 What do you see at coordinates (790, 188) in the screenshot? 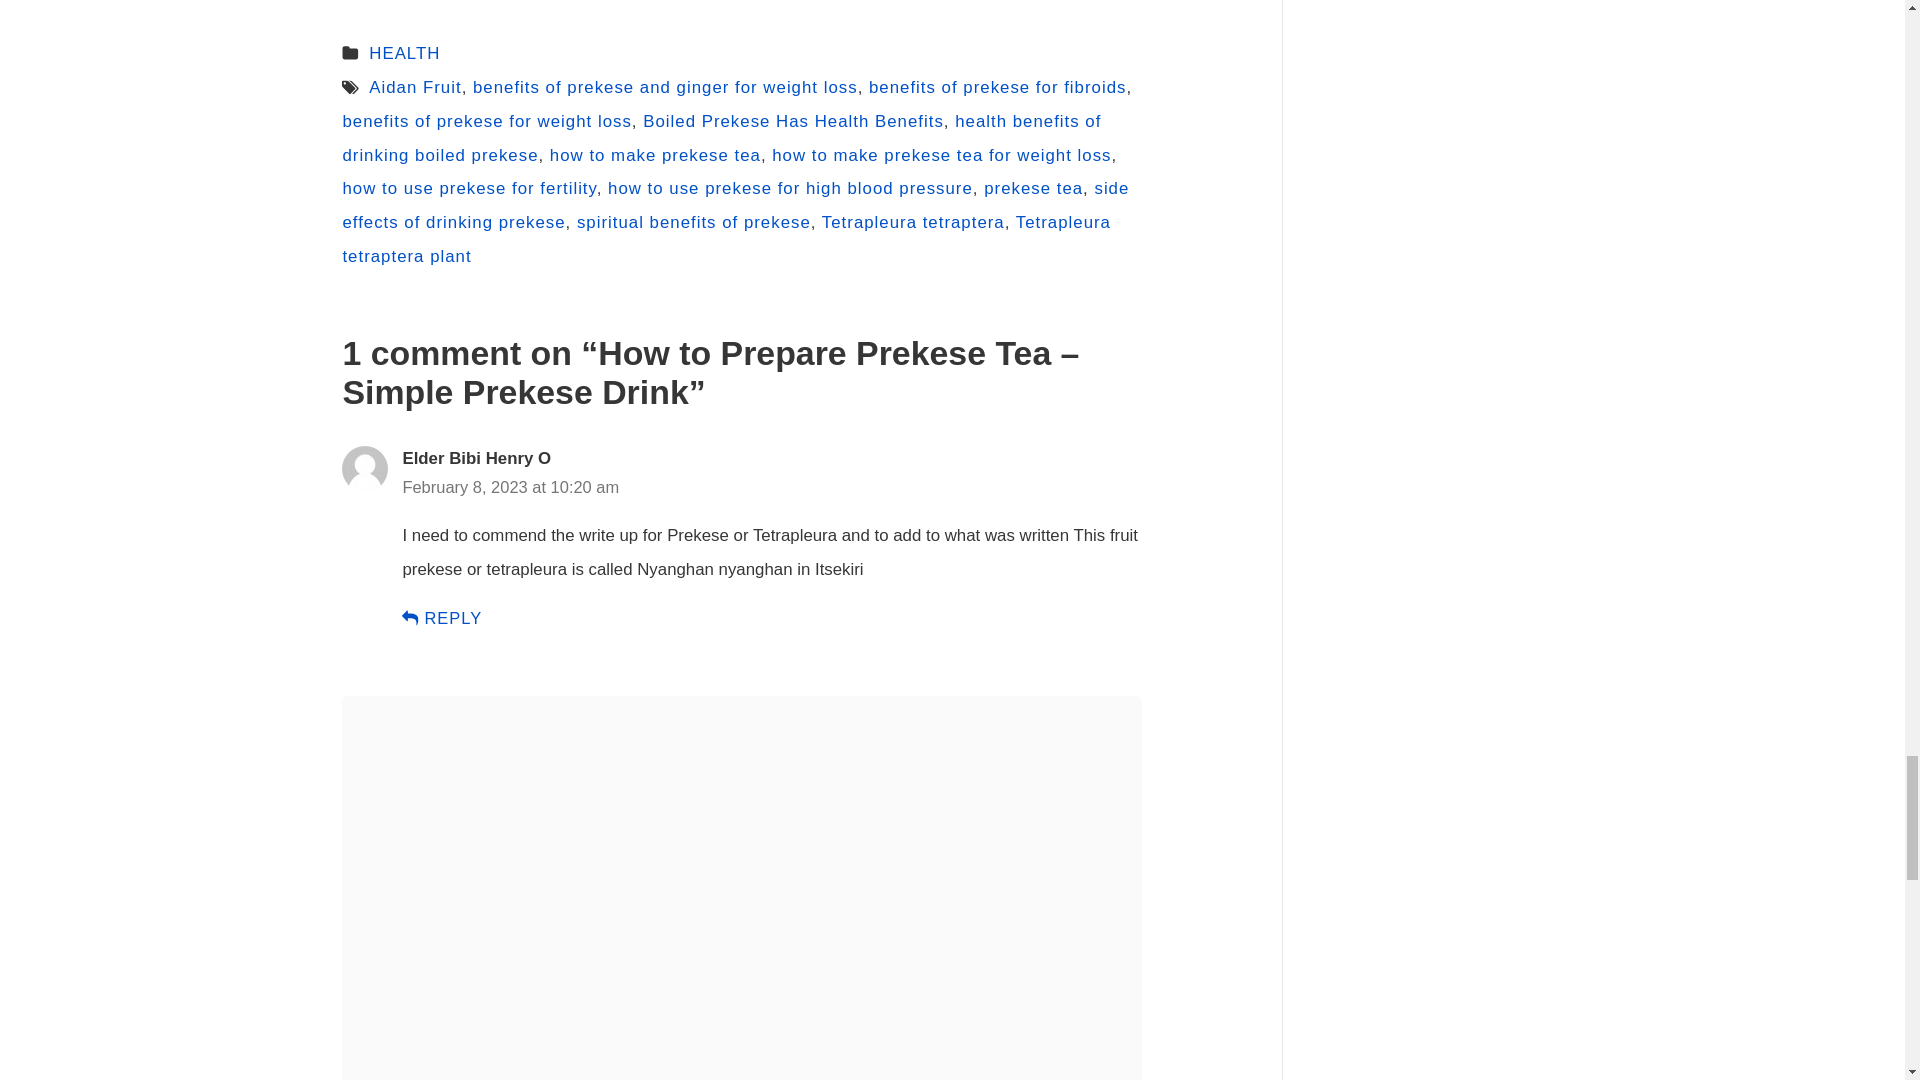
I see `how to use prekese for high blood pressure` at bounding box center [790, 188].